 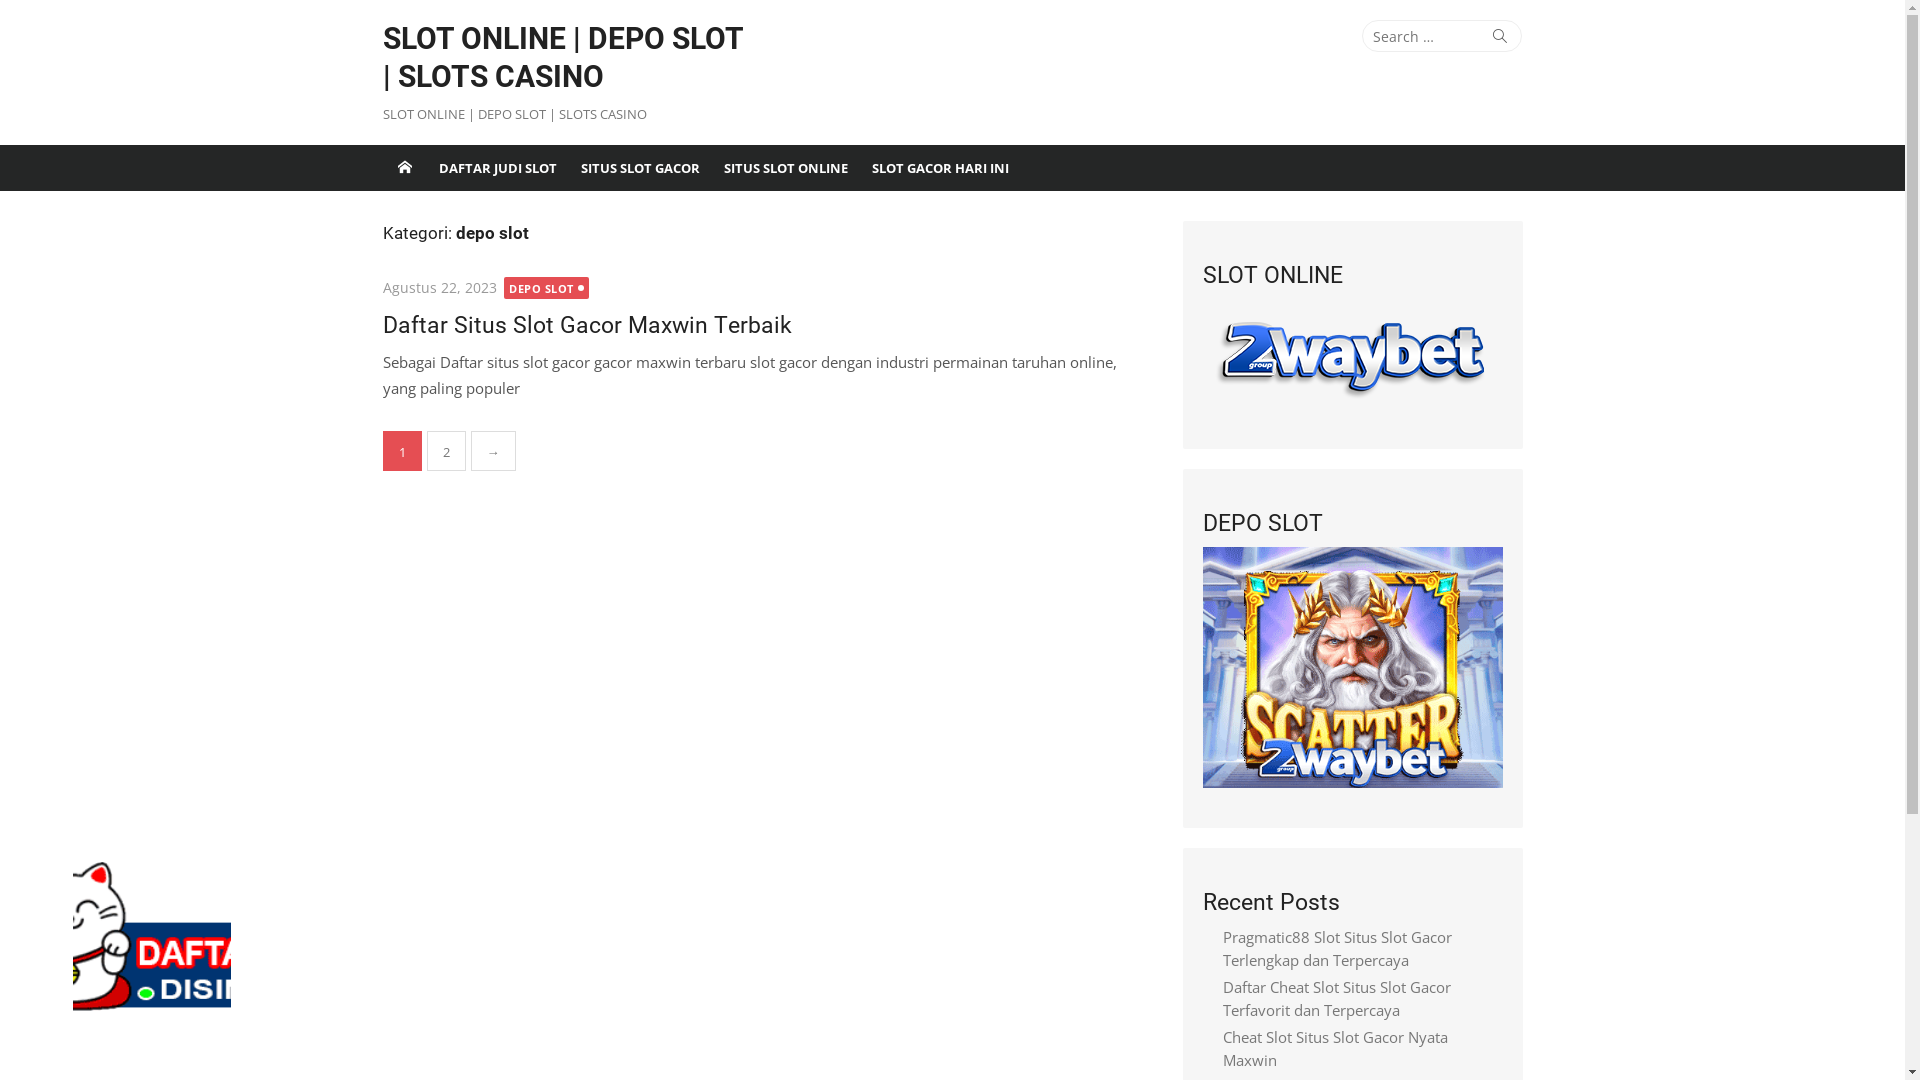 I want to click on DEPO SLOT, so click(x=546, y=288).